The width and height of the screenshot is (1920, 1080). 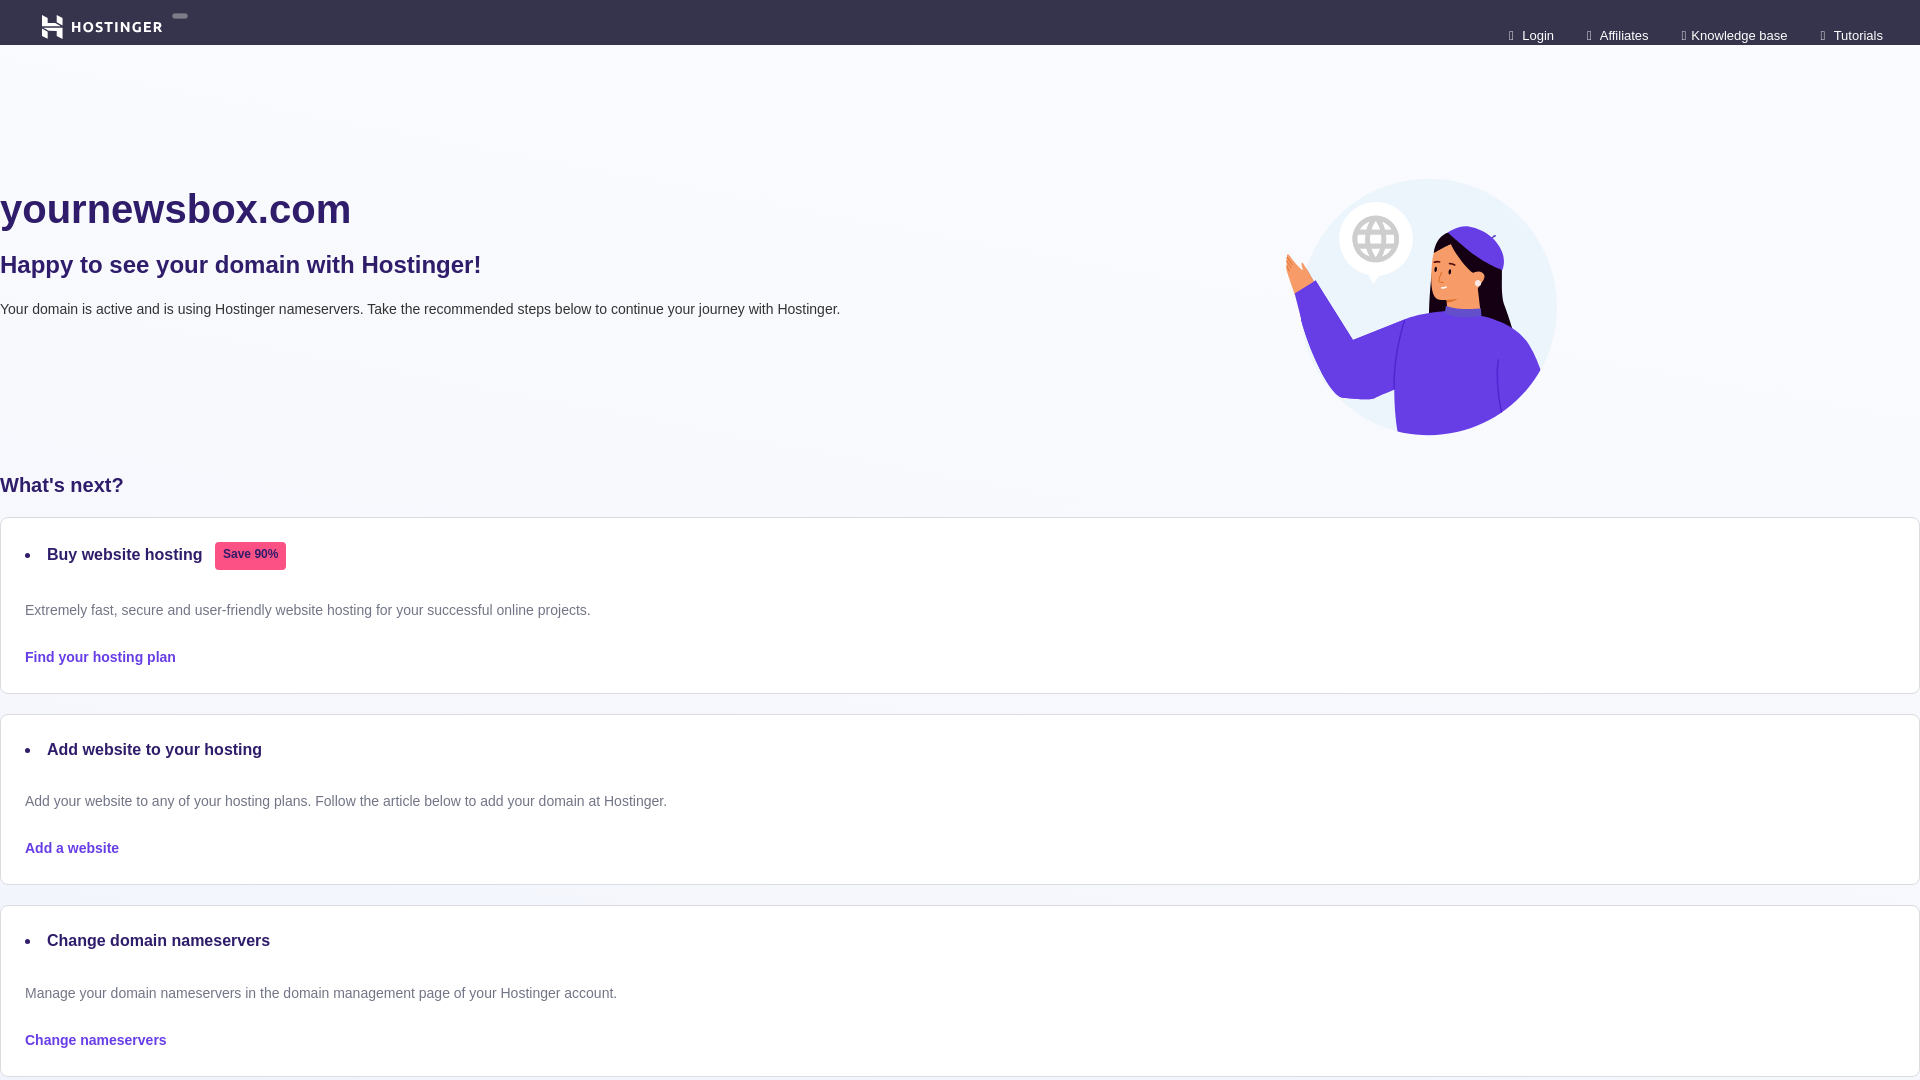 I want to click on Tutorials, so click(x=1852, y=34).